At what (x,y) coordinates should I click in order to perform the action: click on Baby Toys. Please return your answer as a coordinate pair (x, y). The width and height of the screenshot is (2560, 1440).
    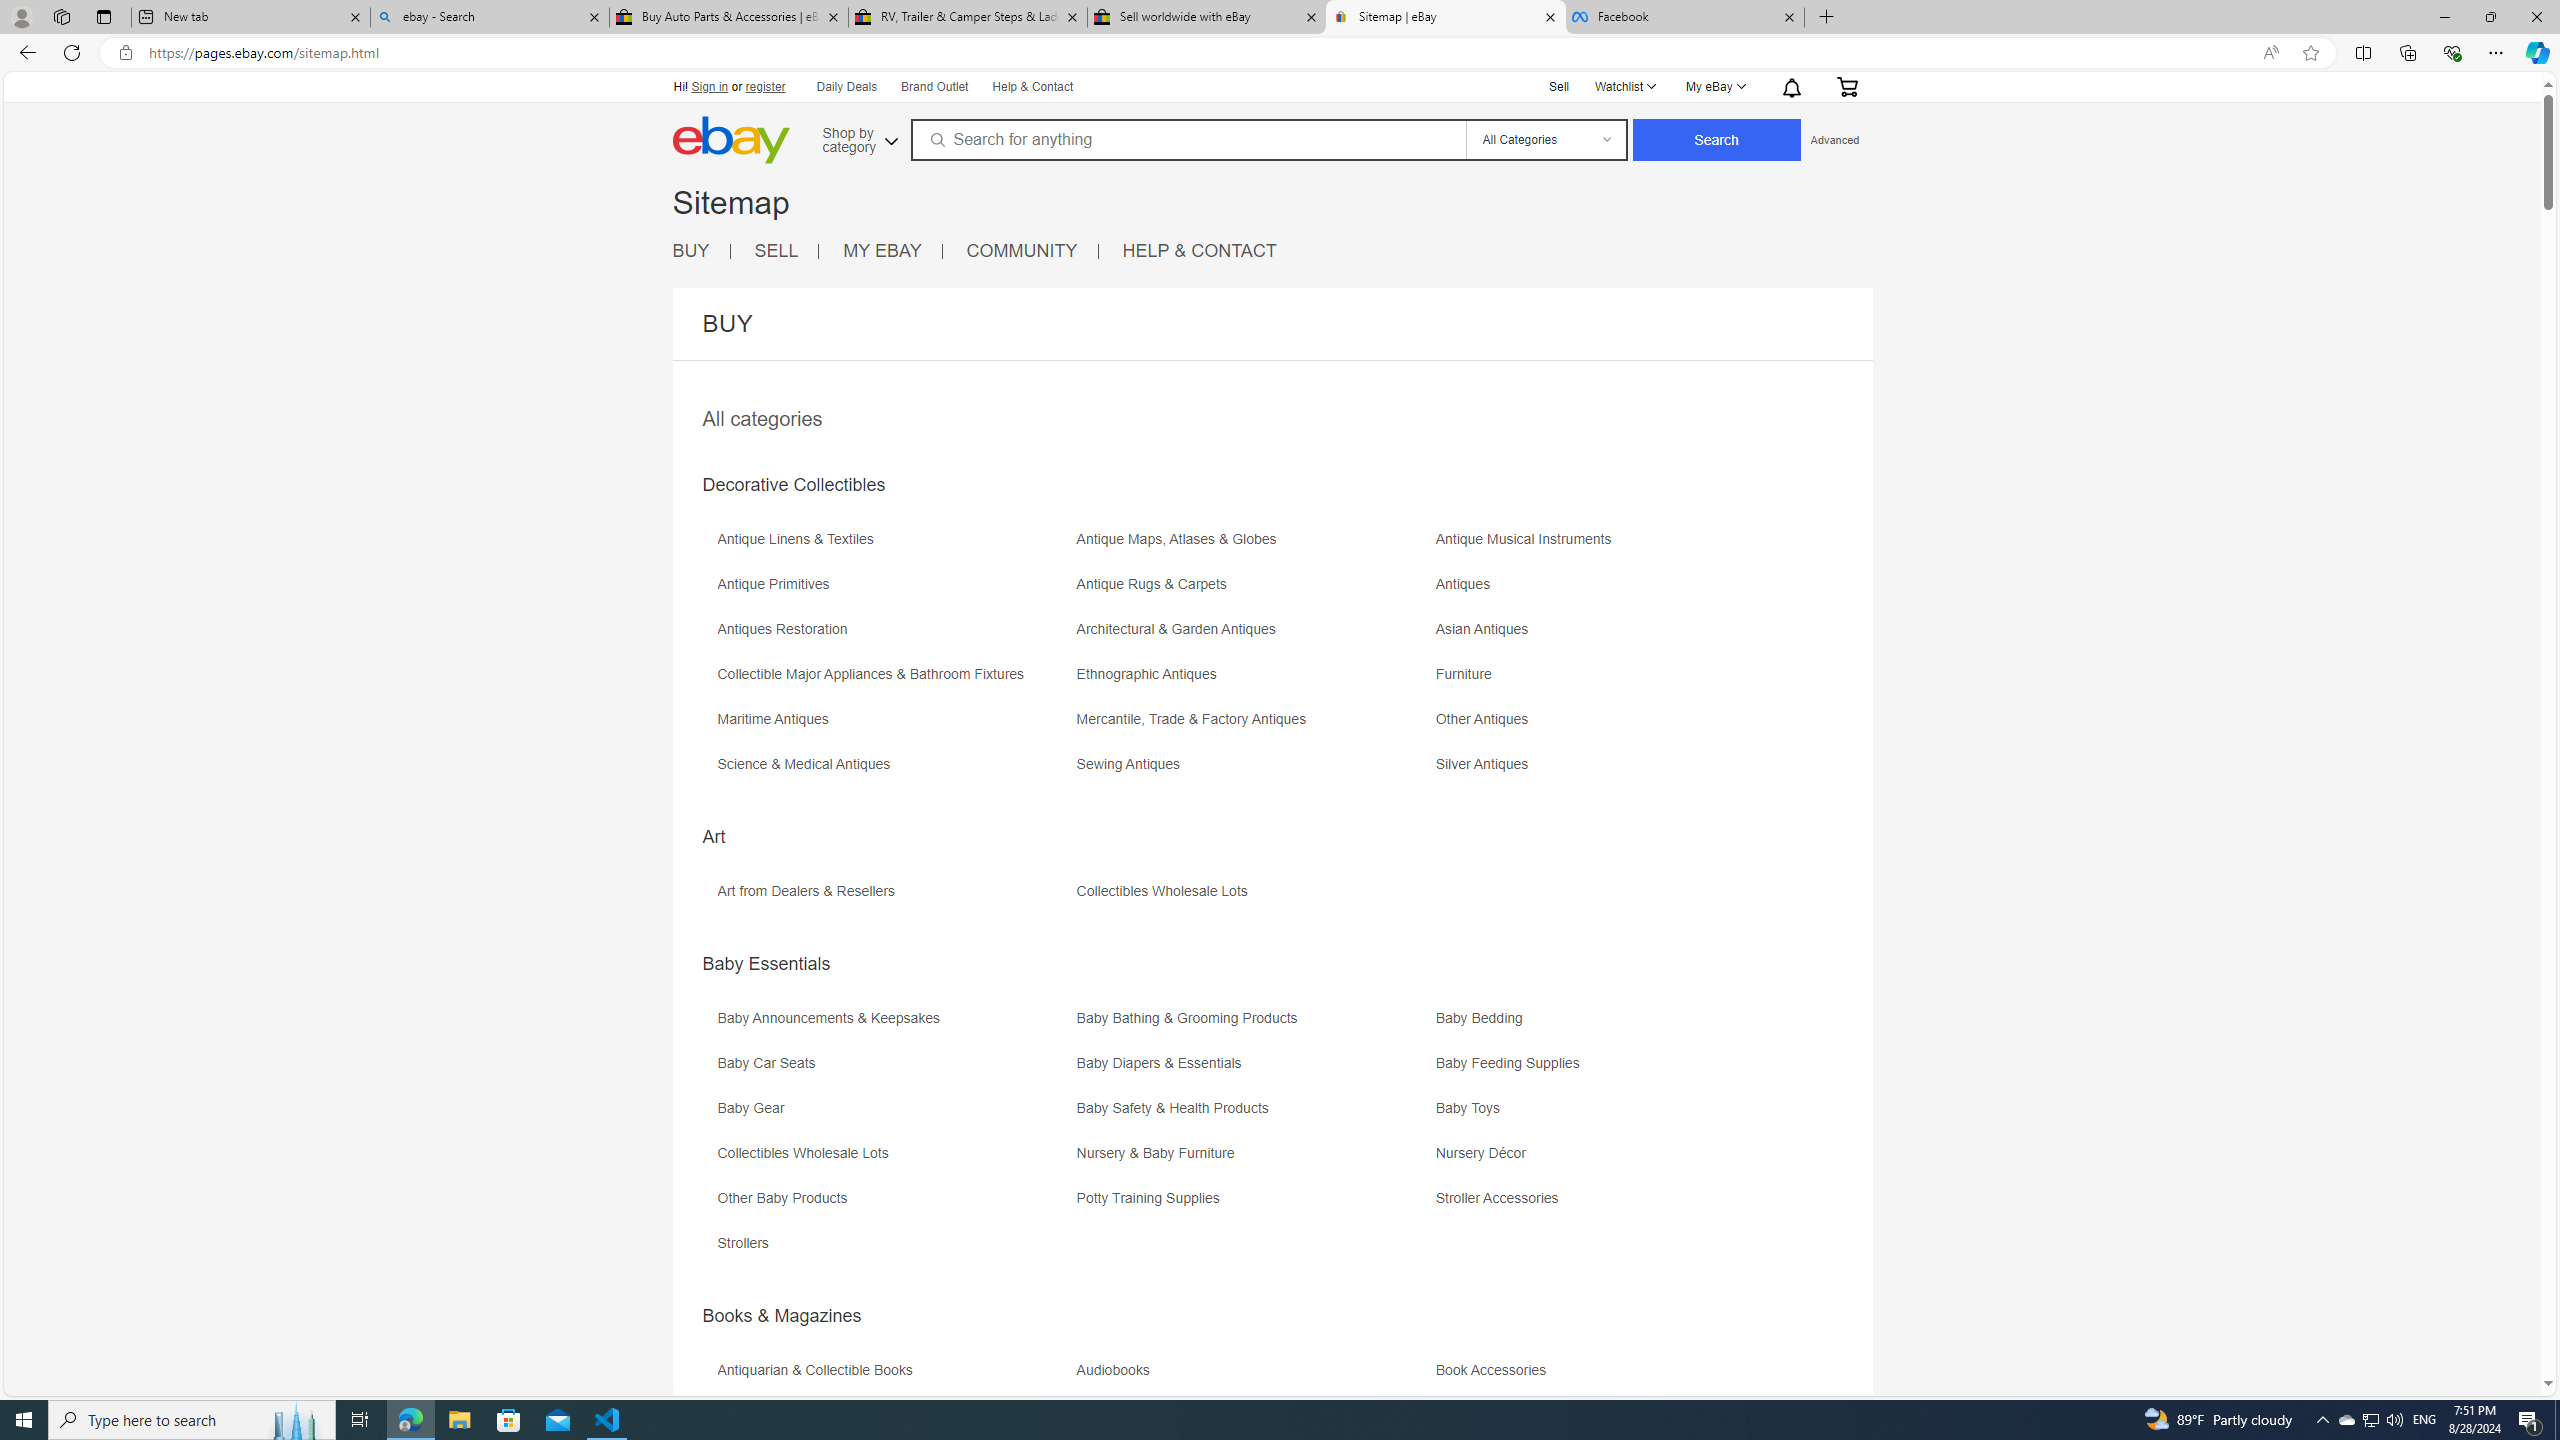
    Looking at the image, I should click on (1473, 1108).